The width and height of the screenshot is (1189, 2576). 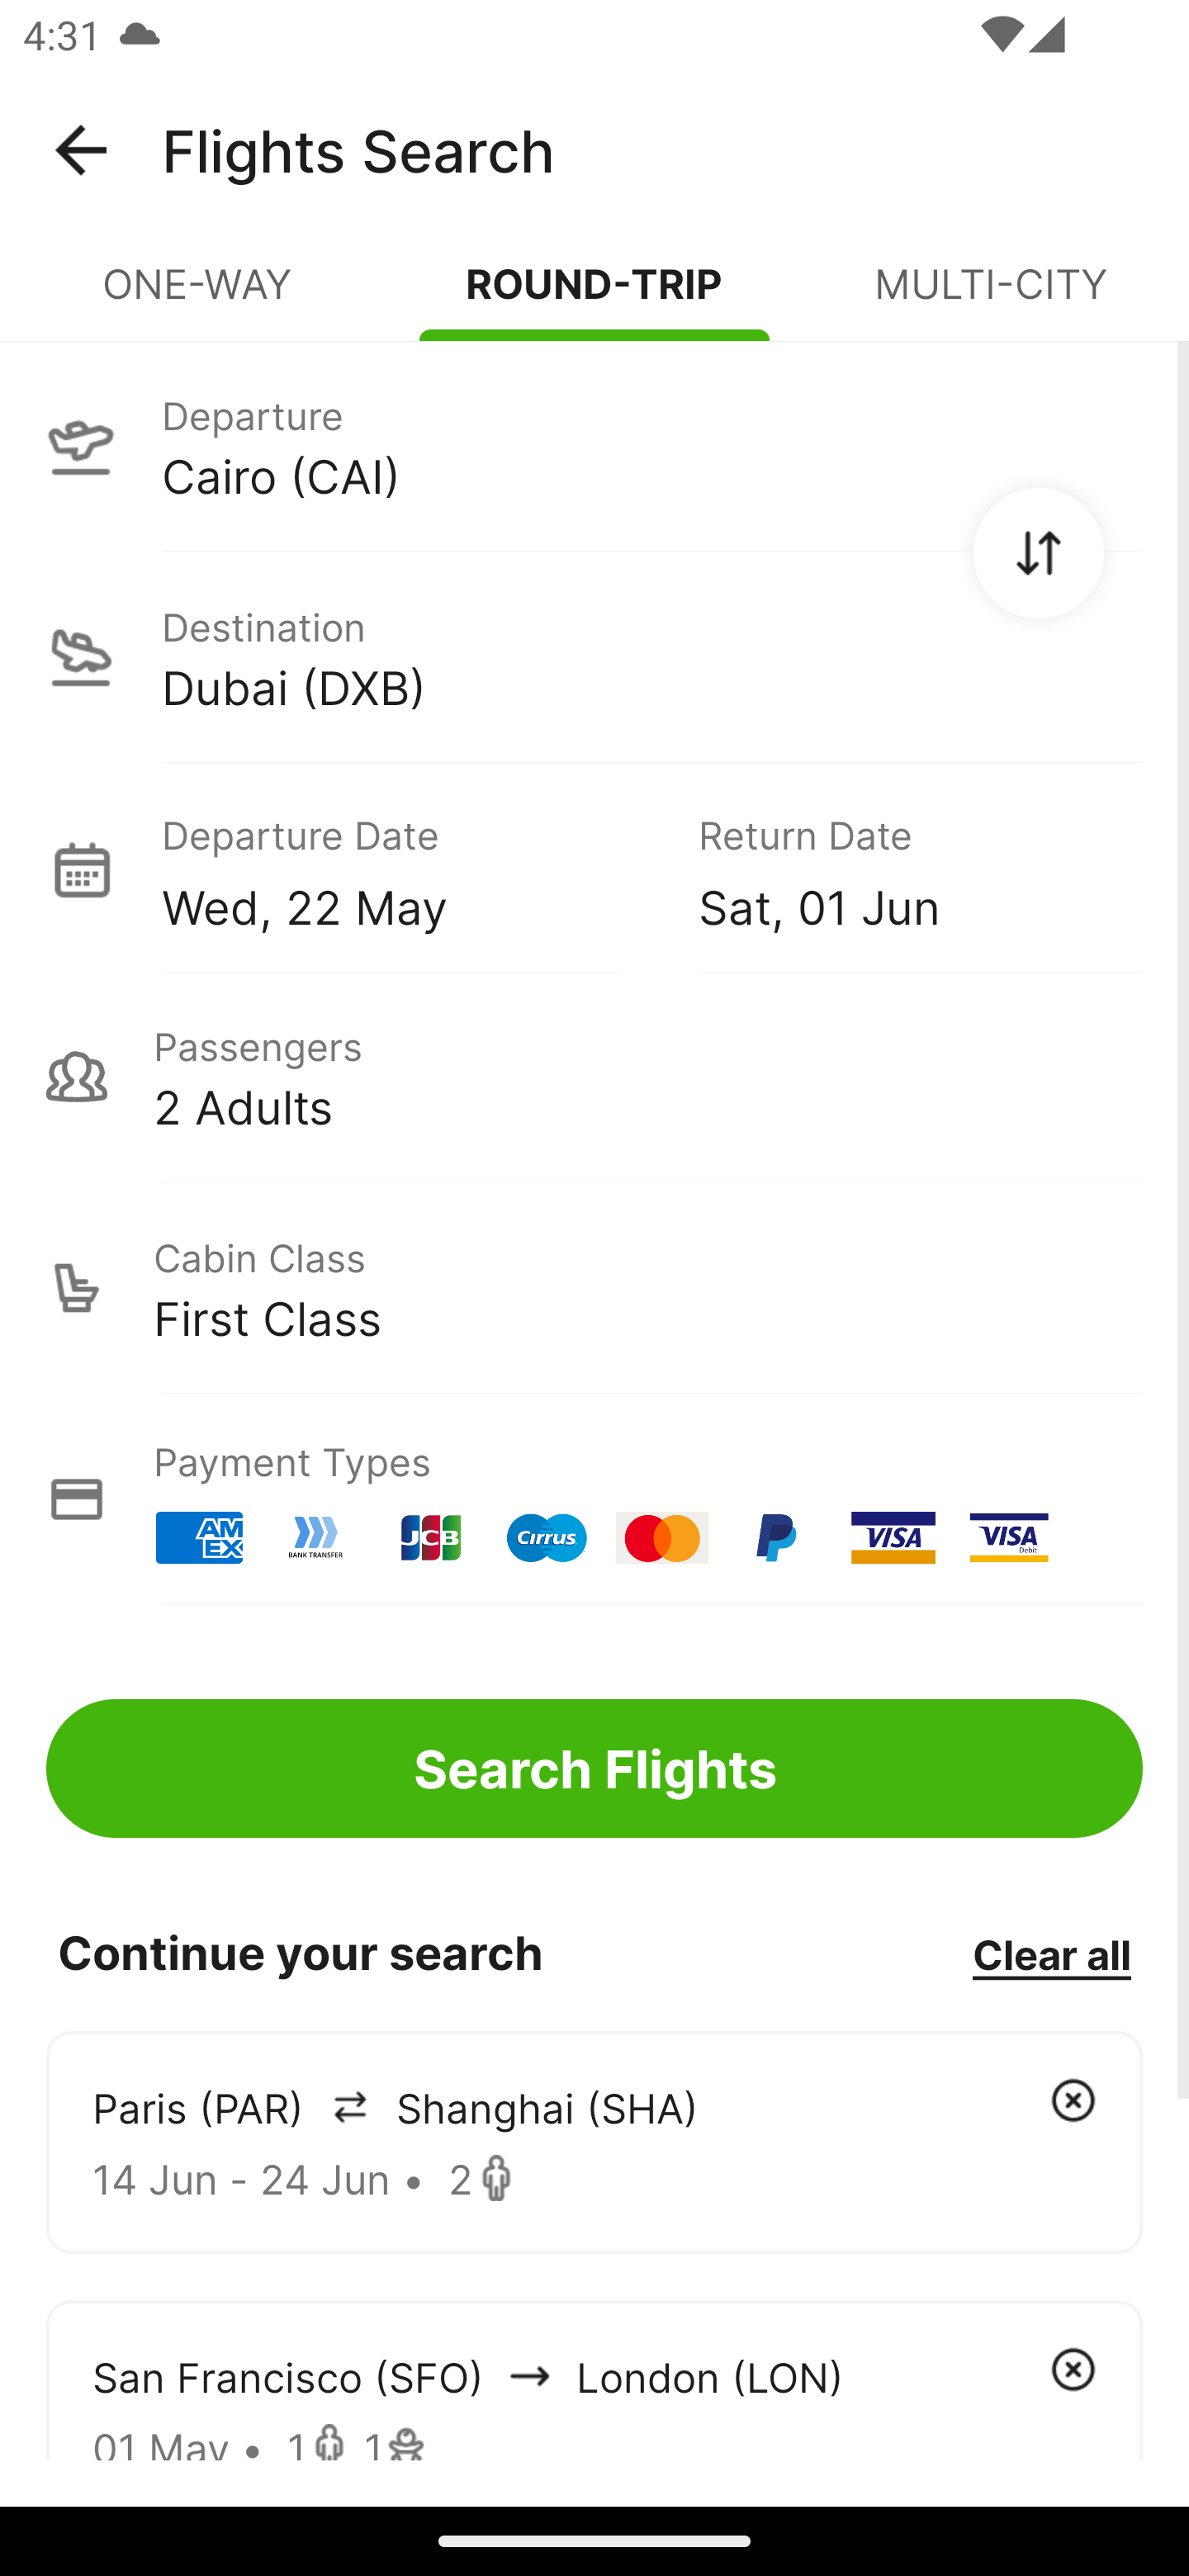 I want to click on Clear all, so click(x=1051, y=1953).